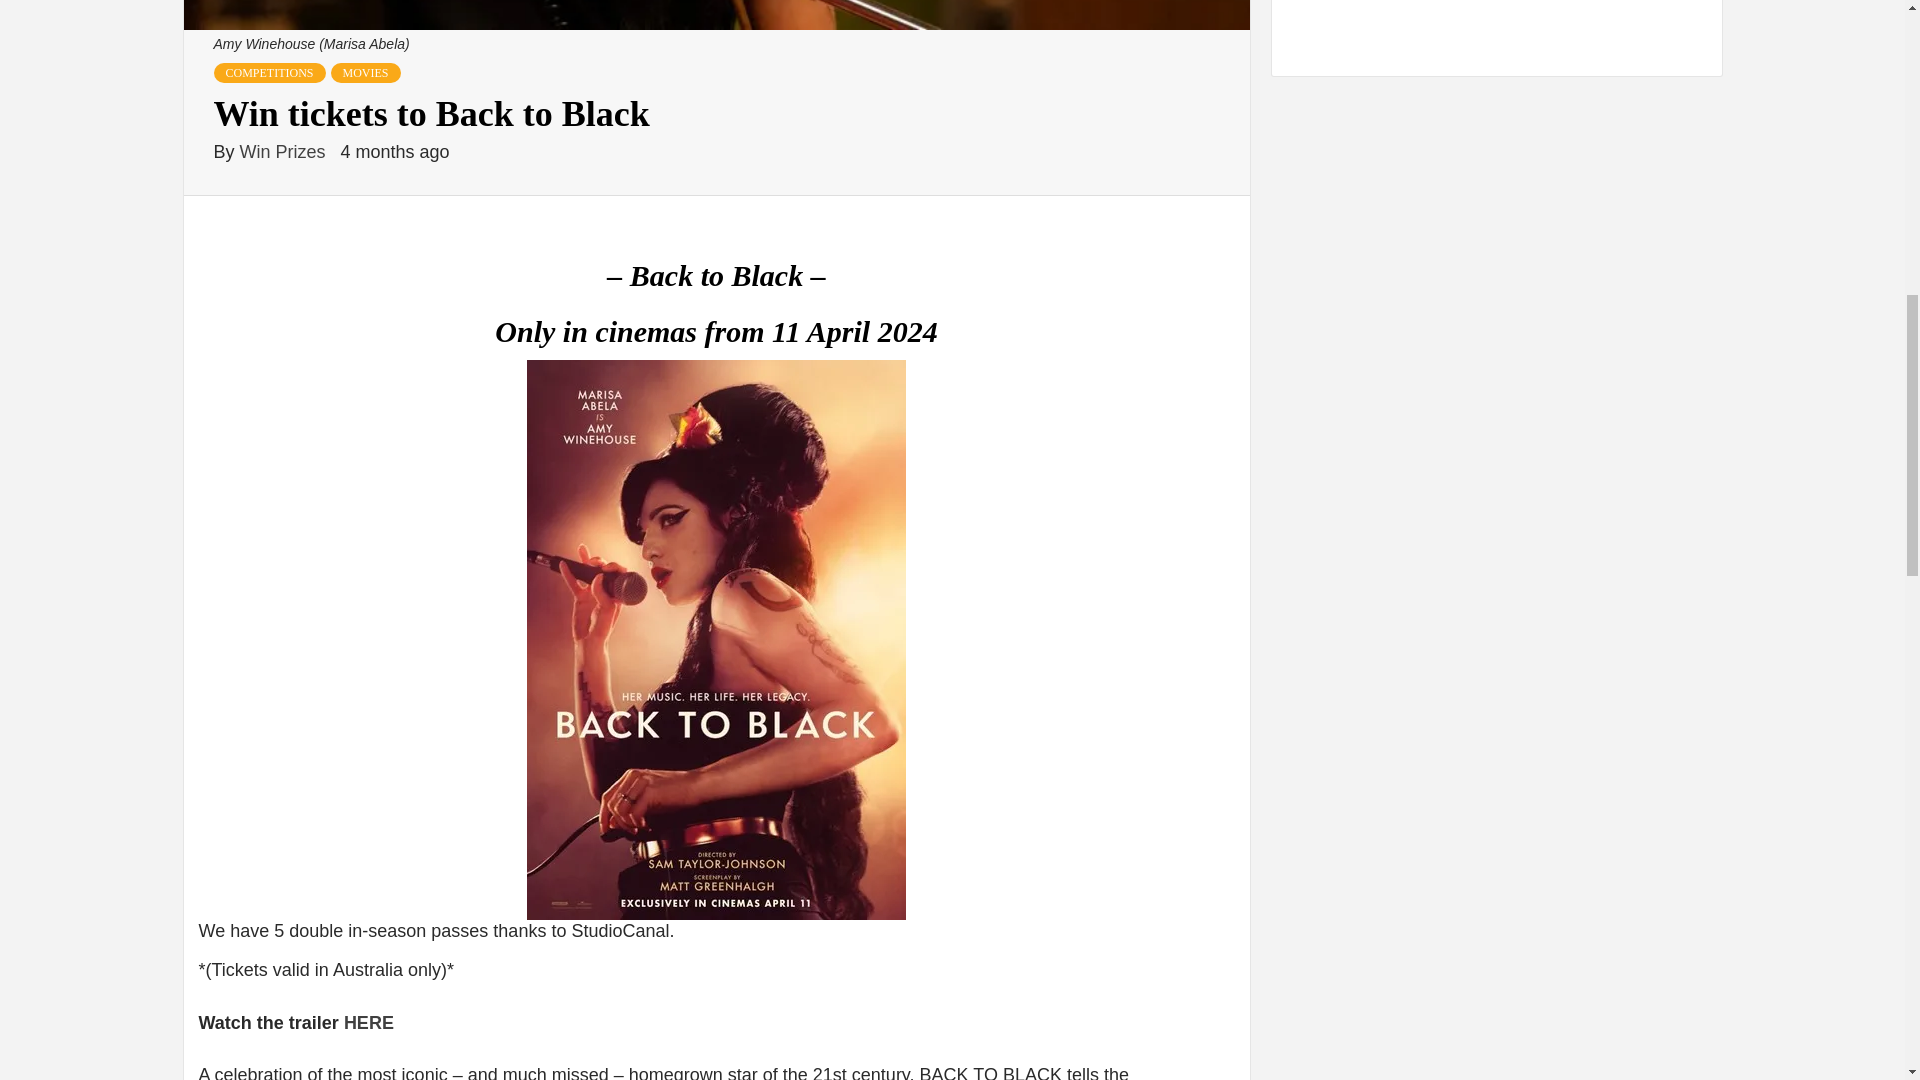 Image resolution: width=1920 pixels, height=1080 pixels. What do you see at coordinates (1497, 29) in the screenshot?
I see `Advertisement` at bounding box center [1497, 29].